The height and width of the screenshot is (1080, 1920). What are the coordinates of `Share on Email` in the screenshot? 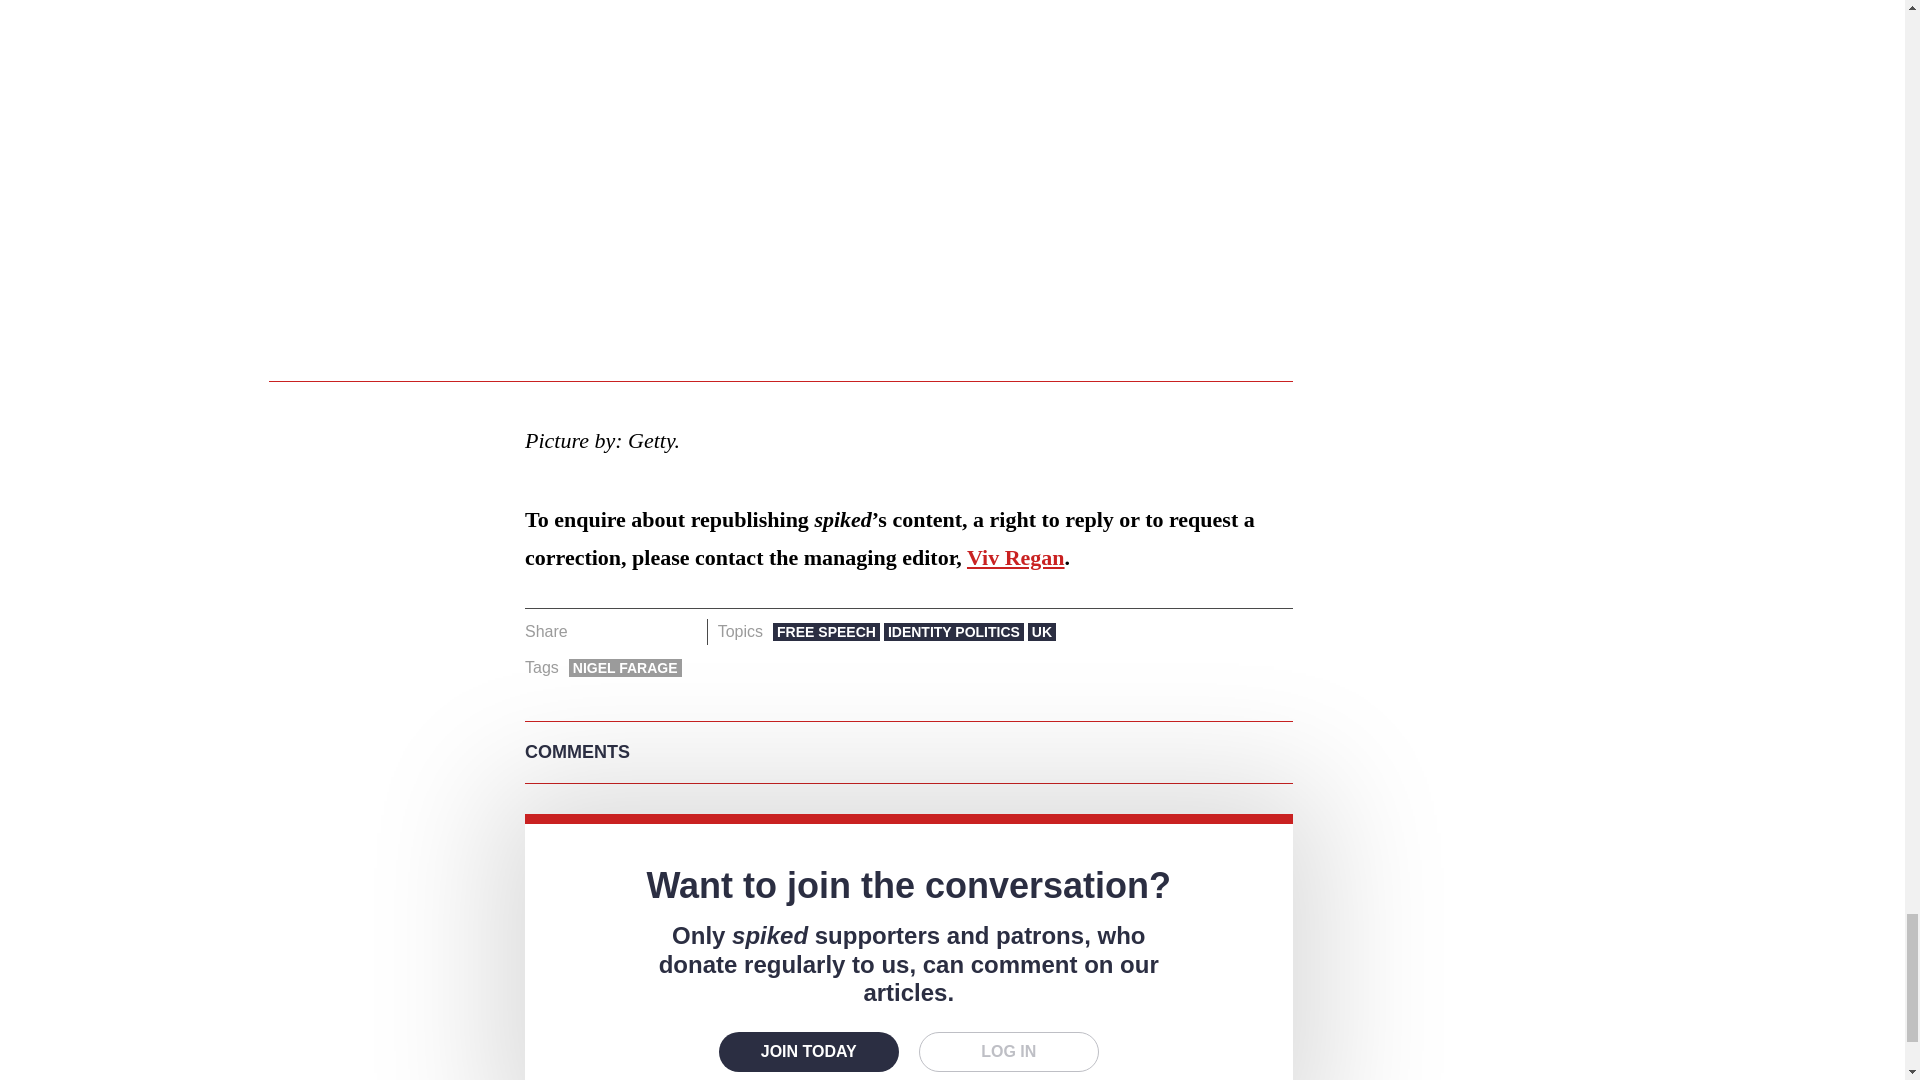 It's located at (683, 631).